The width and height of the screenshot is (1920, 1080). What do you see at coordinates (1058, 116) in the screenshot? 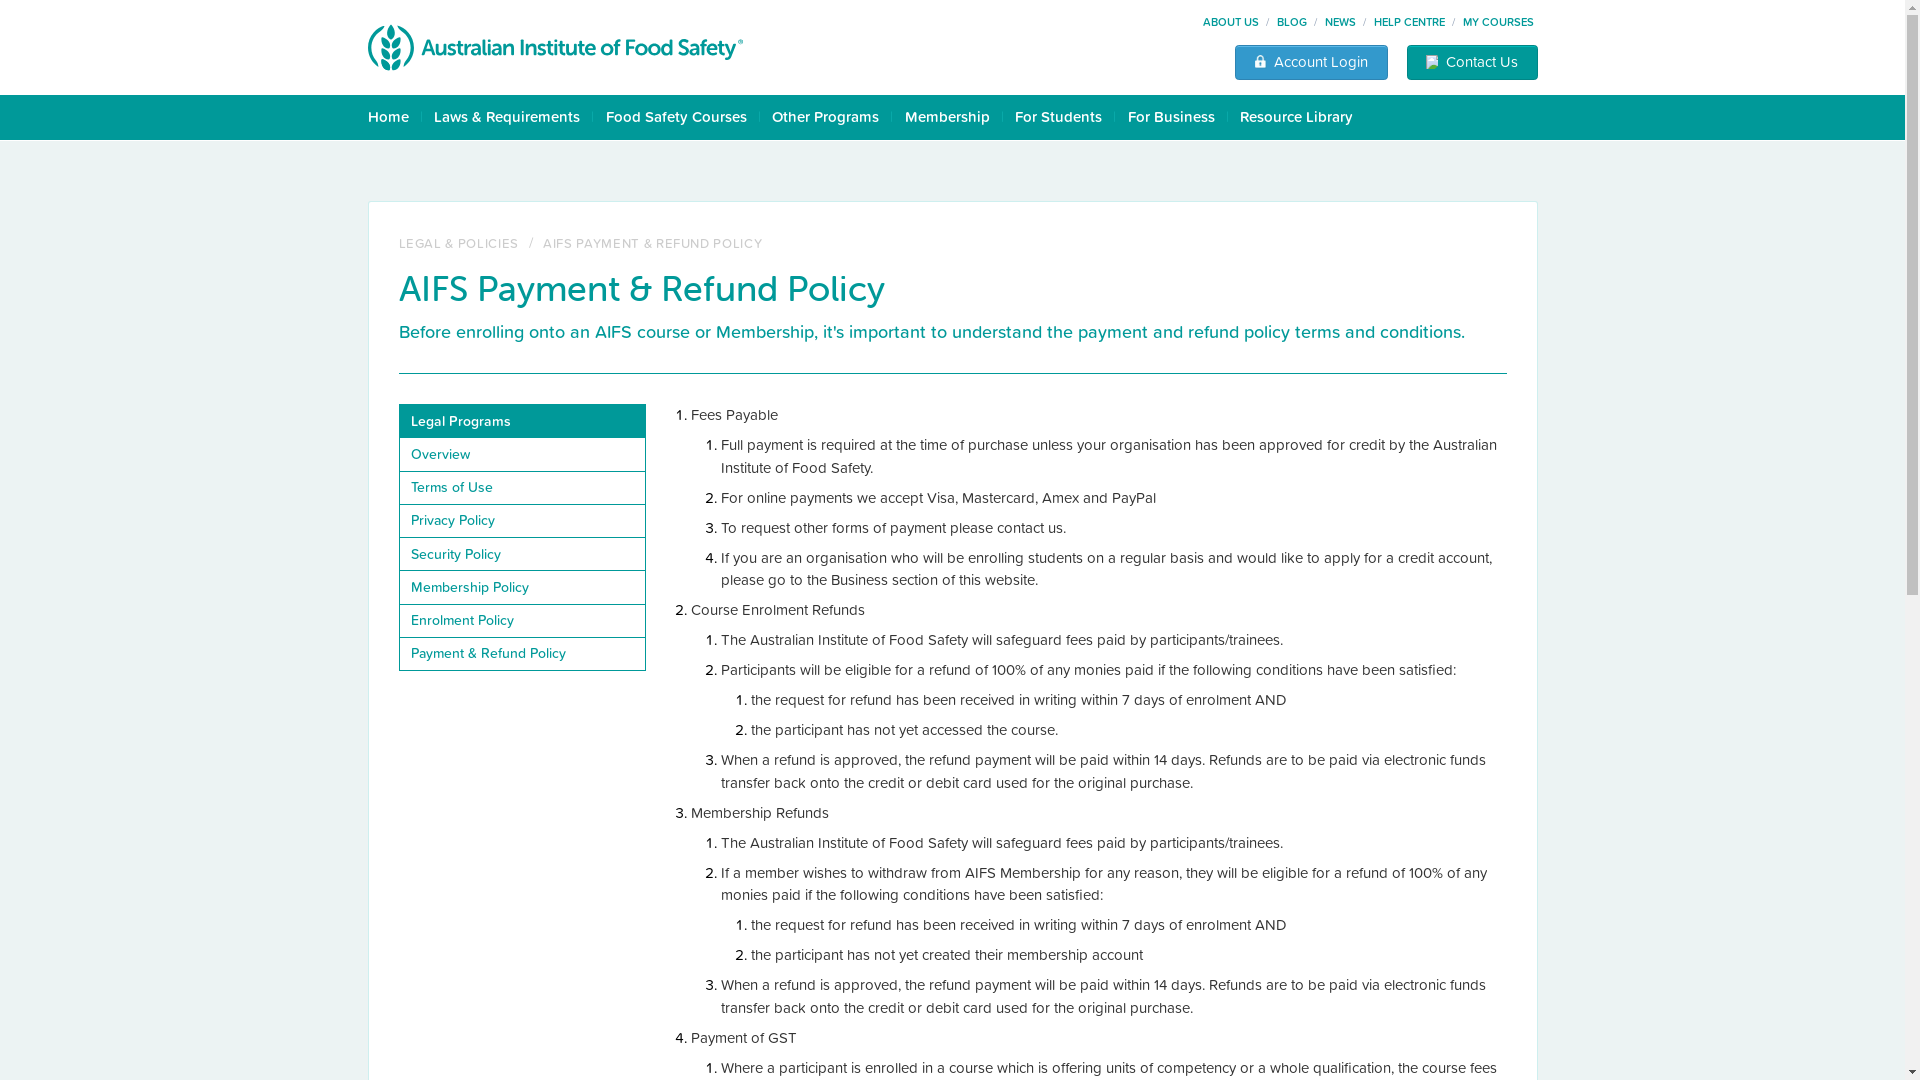
I see `For Students` at bounding box center [1058, 116].